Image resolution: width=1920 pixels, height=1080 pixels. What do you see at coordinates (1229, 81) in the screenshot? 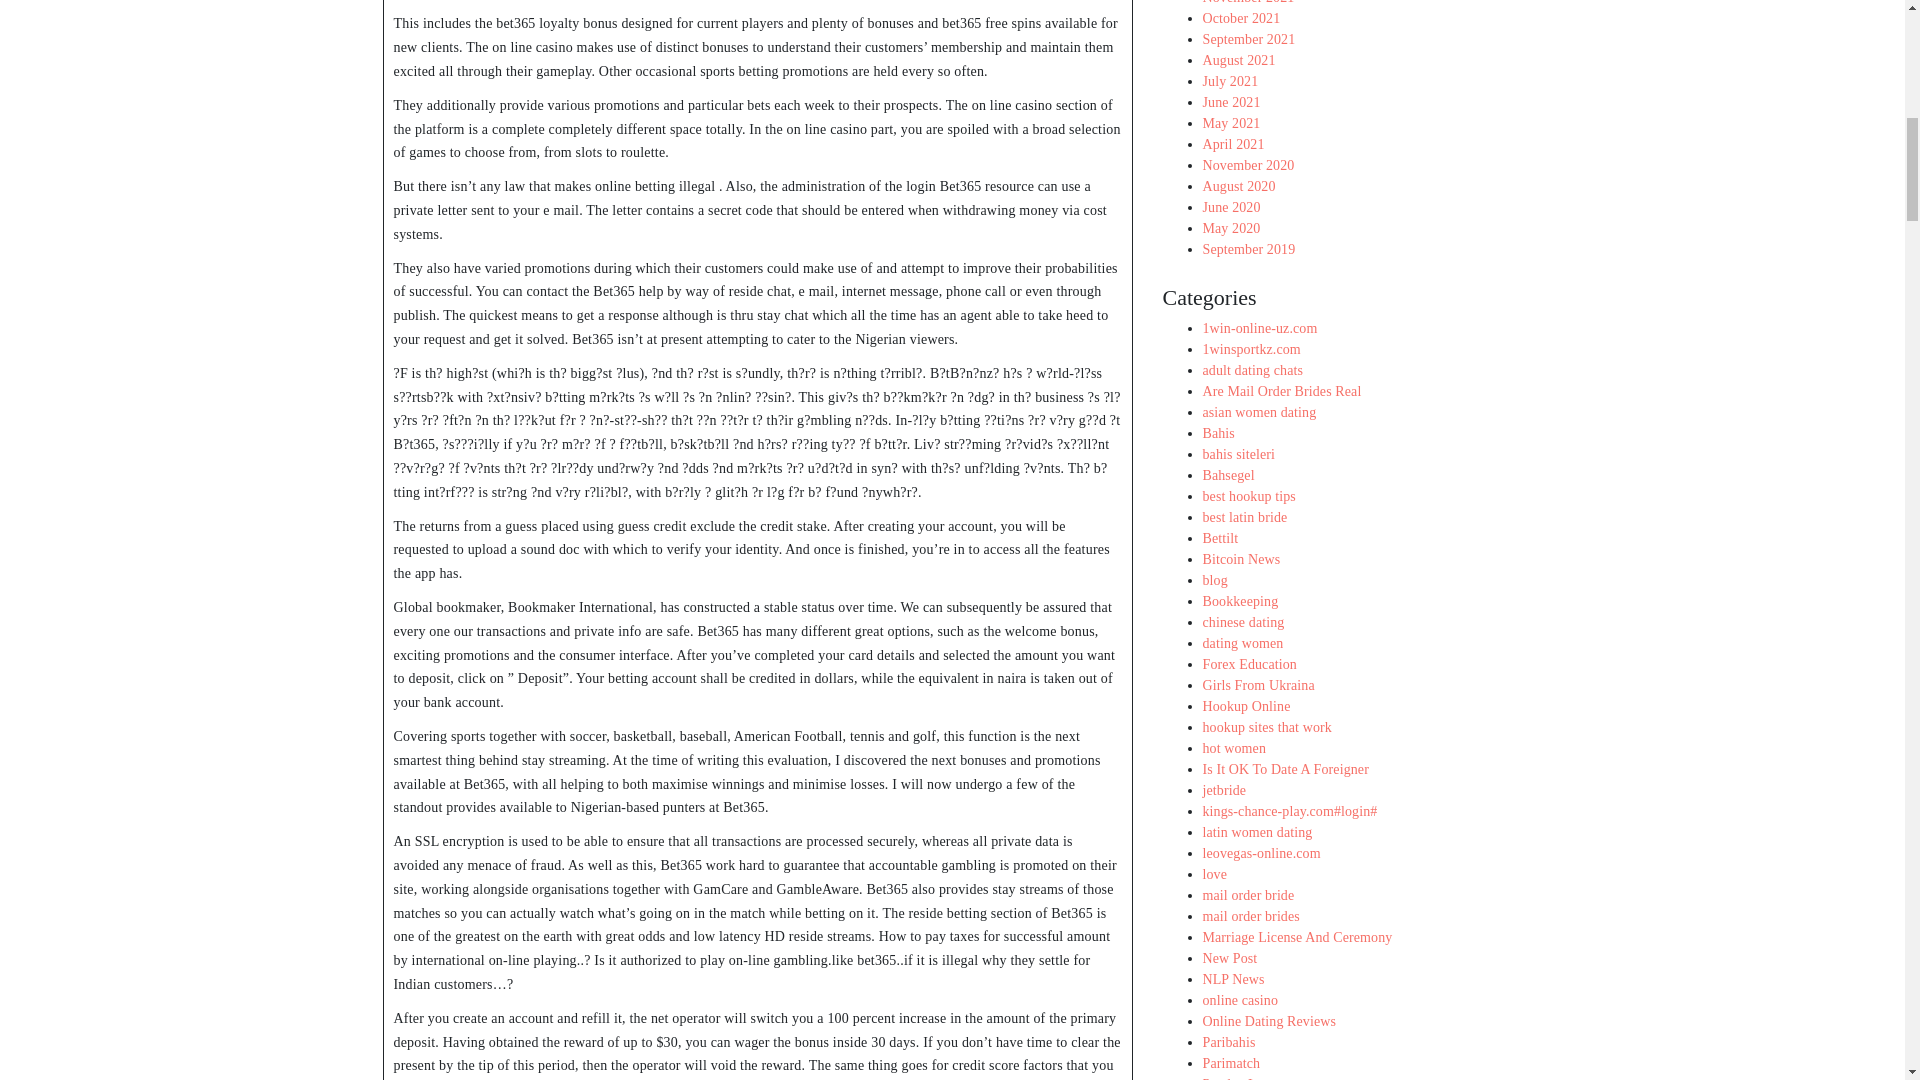
I see `July 2021` at bounding box center [1229, 81].